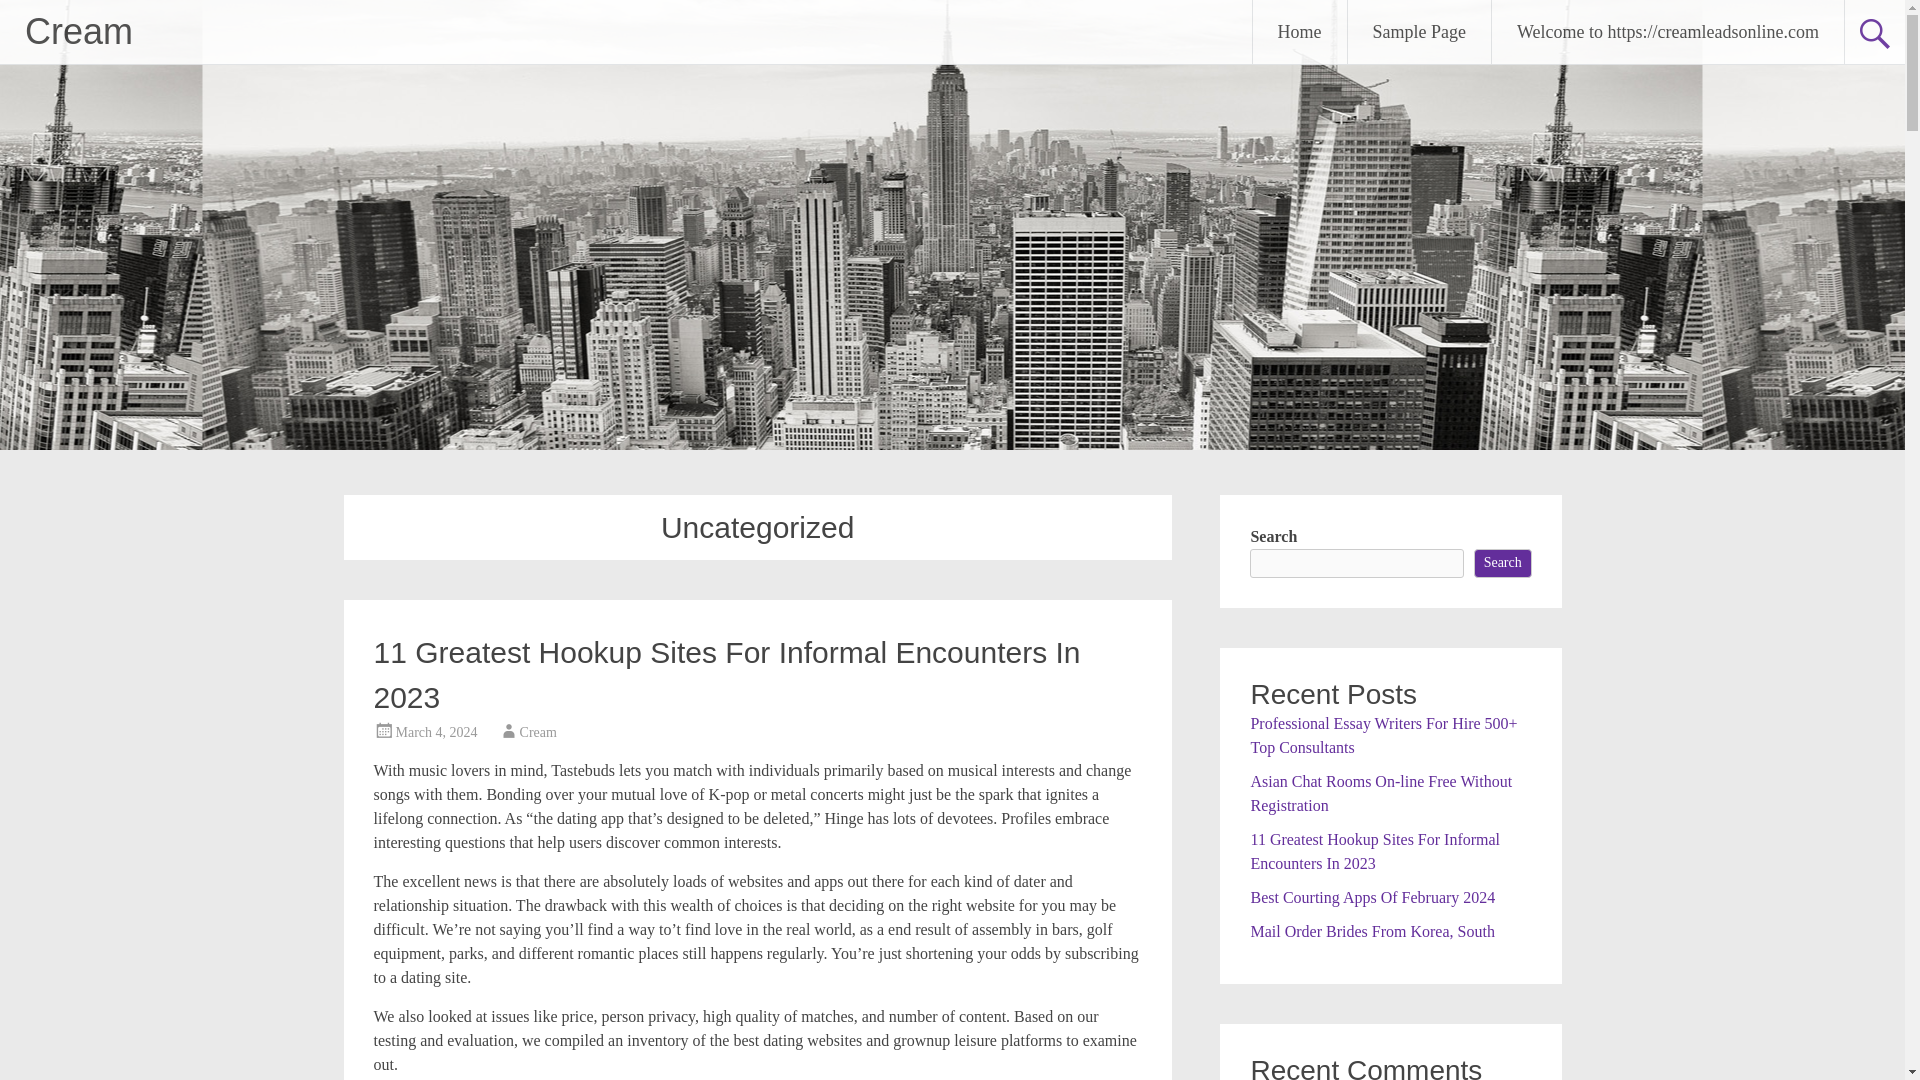 This screenshot has width=1920, height=1080. What do you see at coordinates (538, 732) in the screenshot?
I see `Cream` at bounding box center [538, 732].